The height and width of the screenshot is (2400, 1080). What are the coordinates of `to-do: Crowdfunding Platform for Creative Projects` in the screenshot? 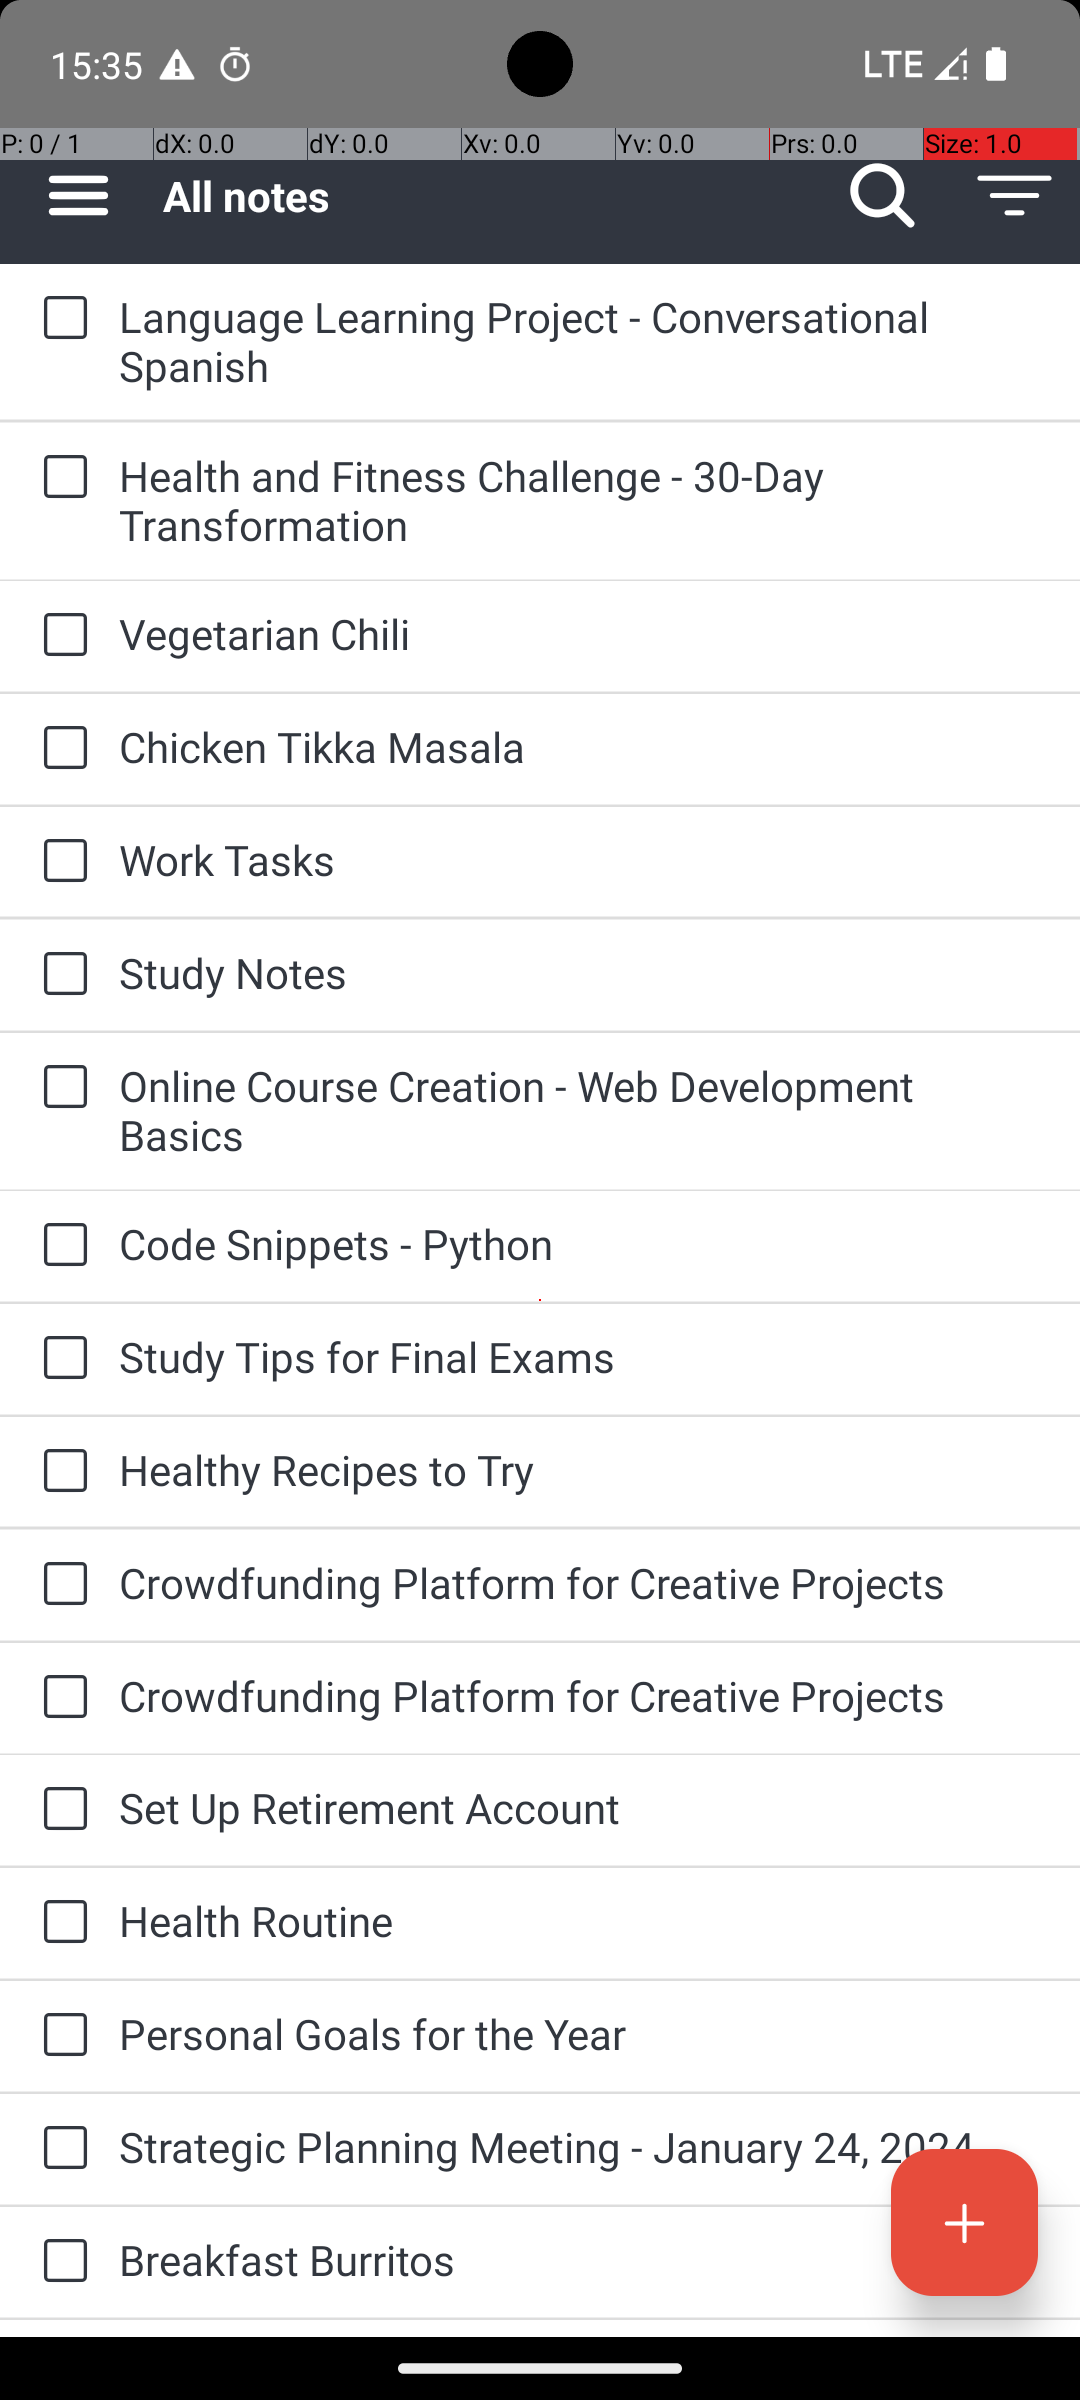 It's located at (60, 1586).